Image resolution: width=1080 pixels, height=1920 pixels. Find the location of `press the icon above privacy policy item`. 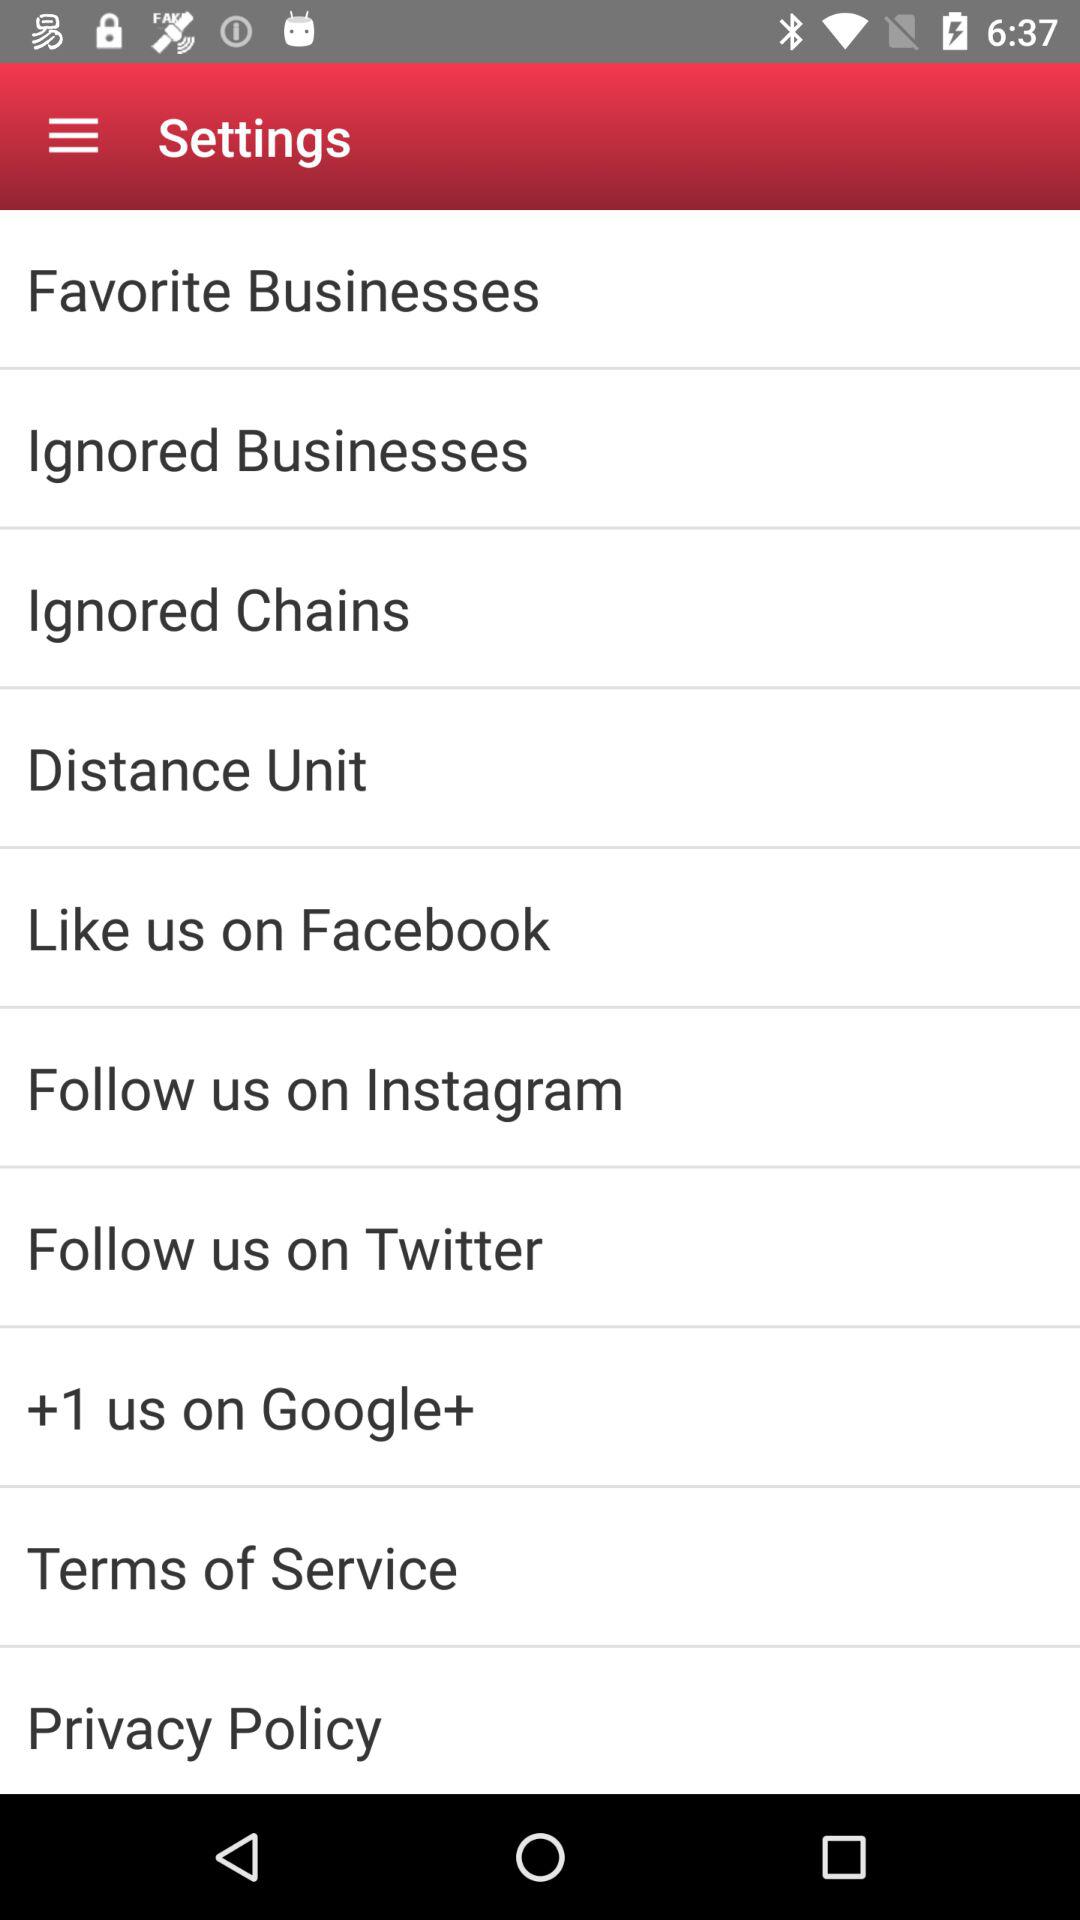

press the icon above privacy policy item is located at coordinates (540, 1566).